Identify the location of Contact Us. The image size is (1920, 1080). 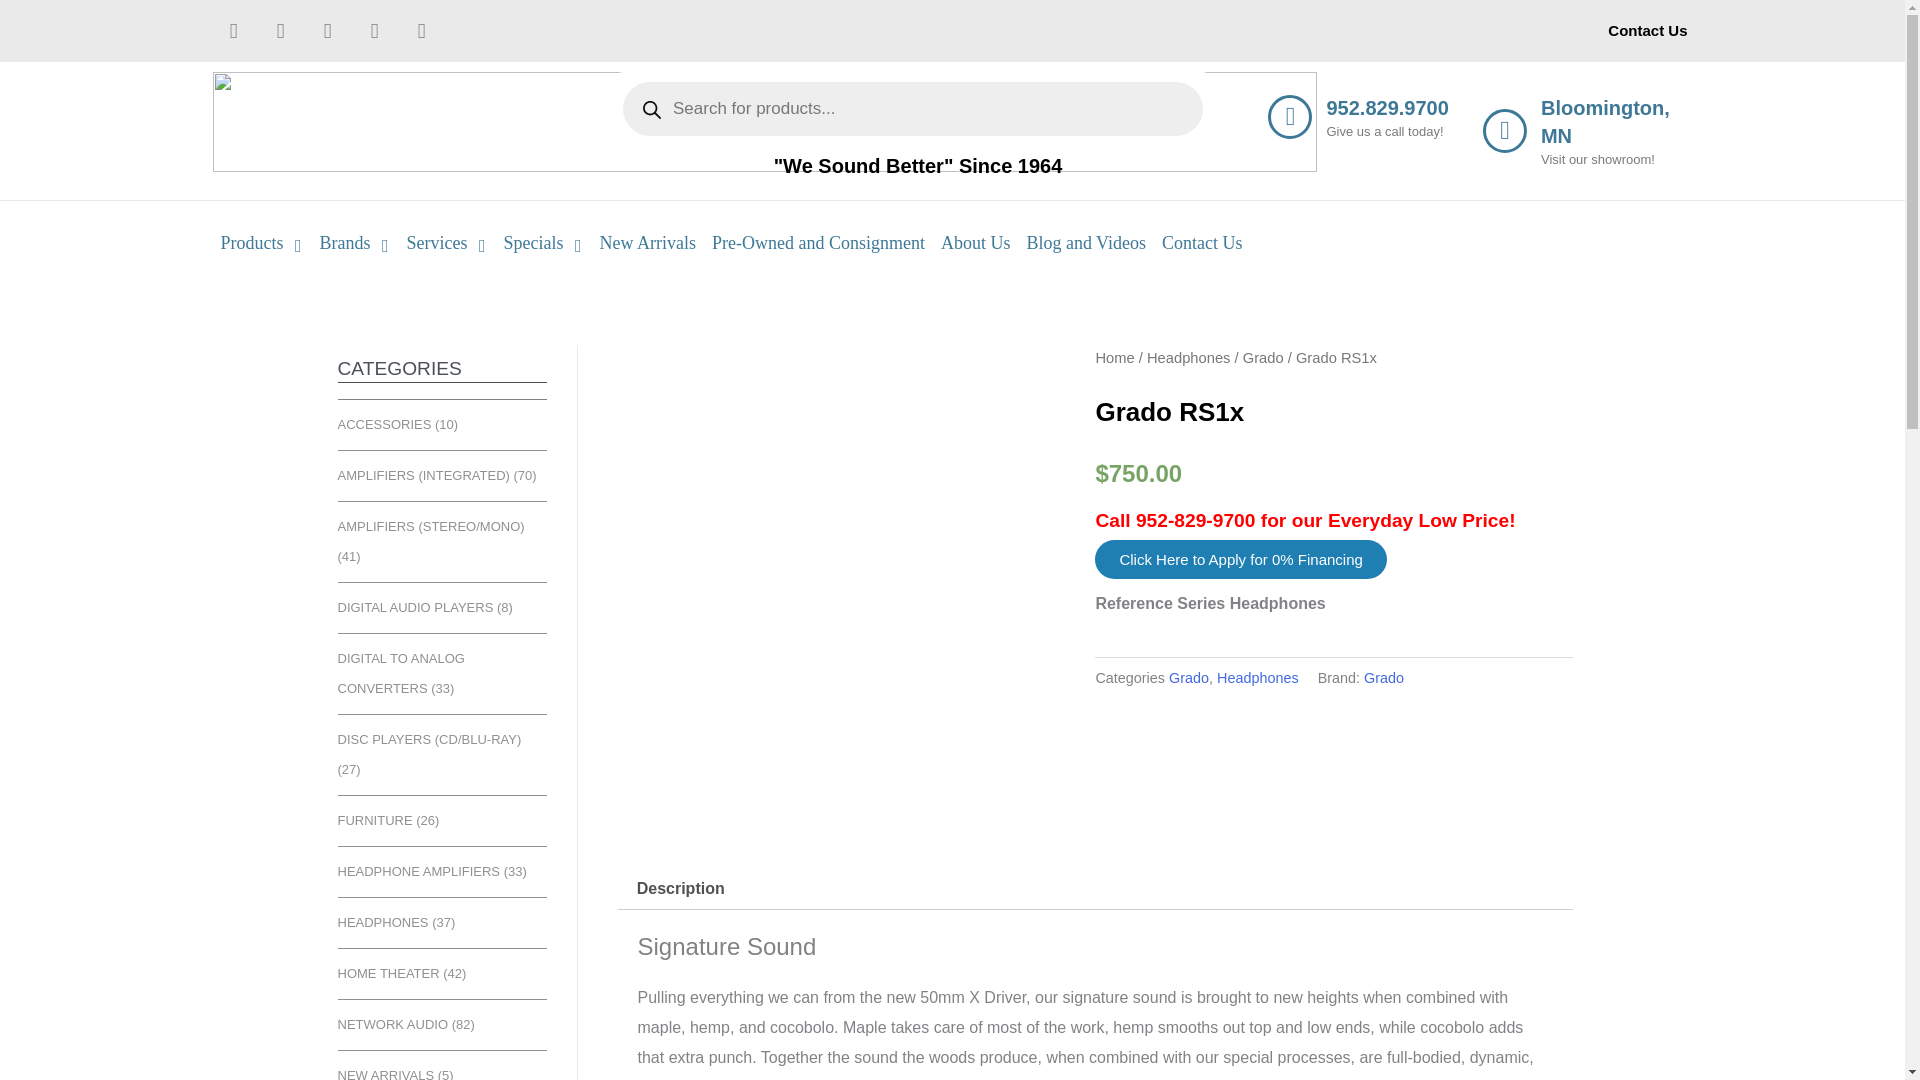
(1647, 30).